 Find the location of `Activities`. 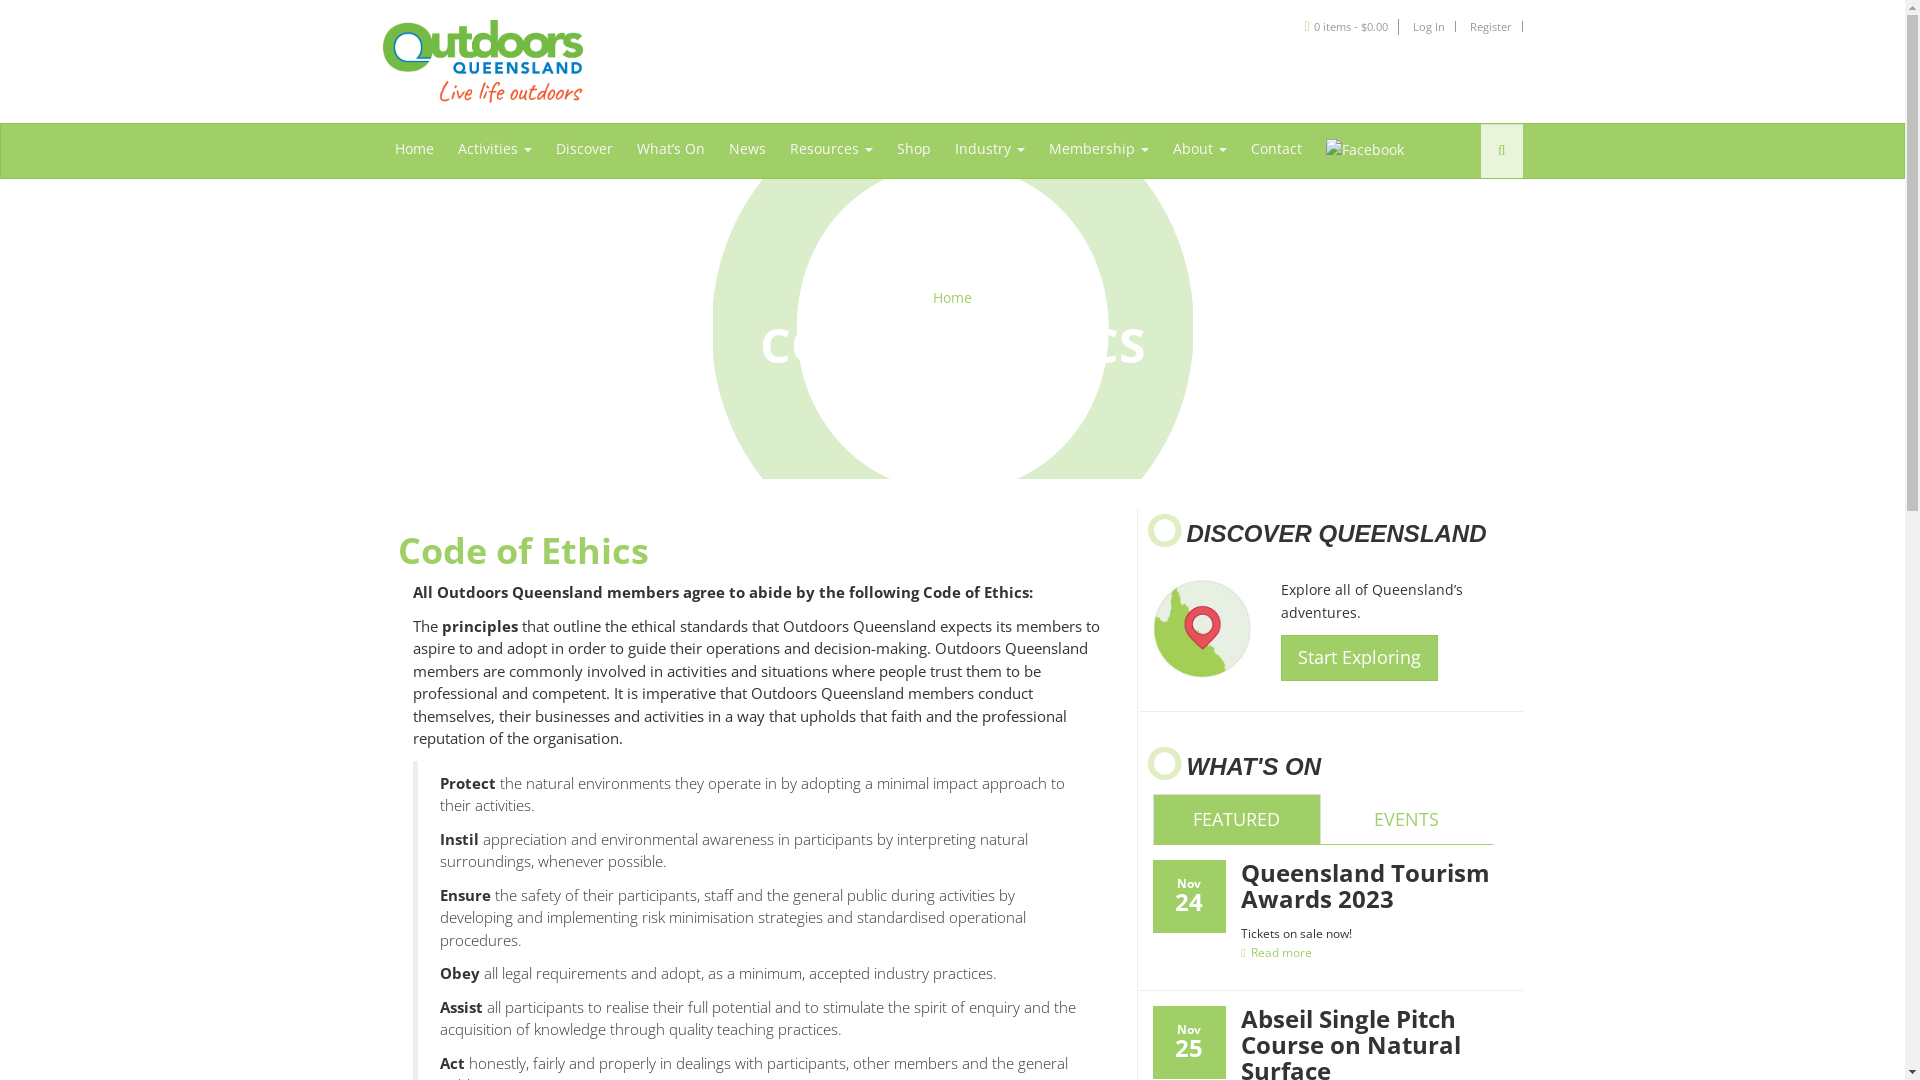

Activities is located at coordinates (495, 149).